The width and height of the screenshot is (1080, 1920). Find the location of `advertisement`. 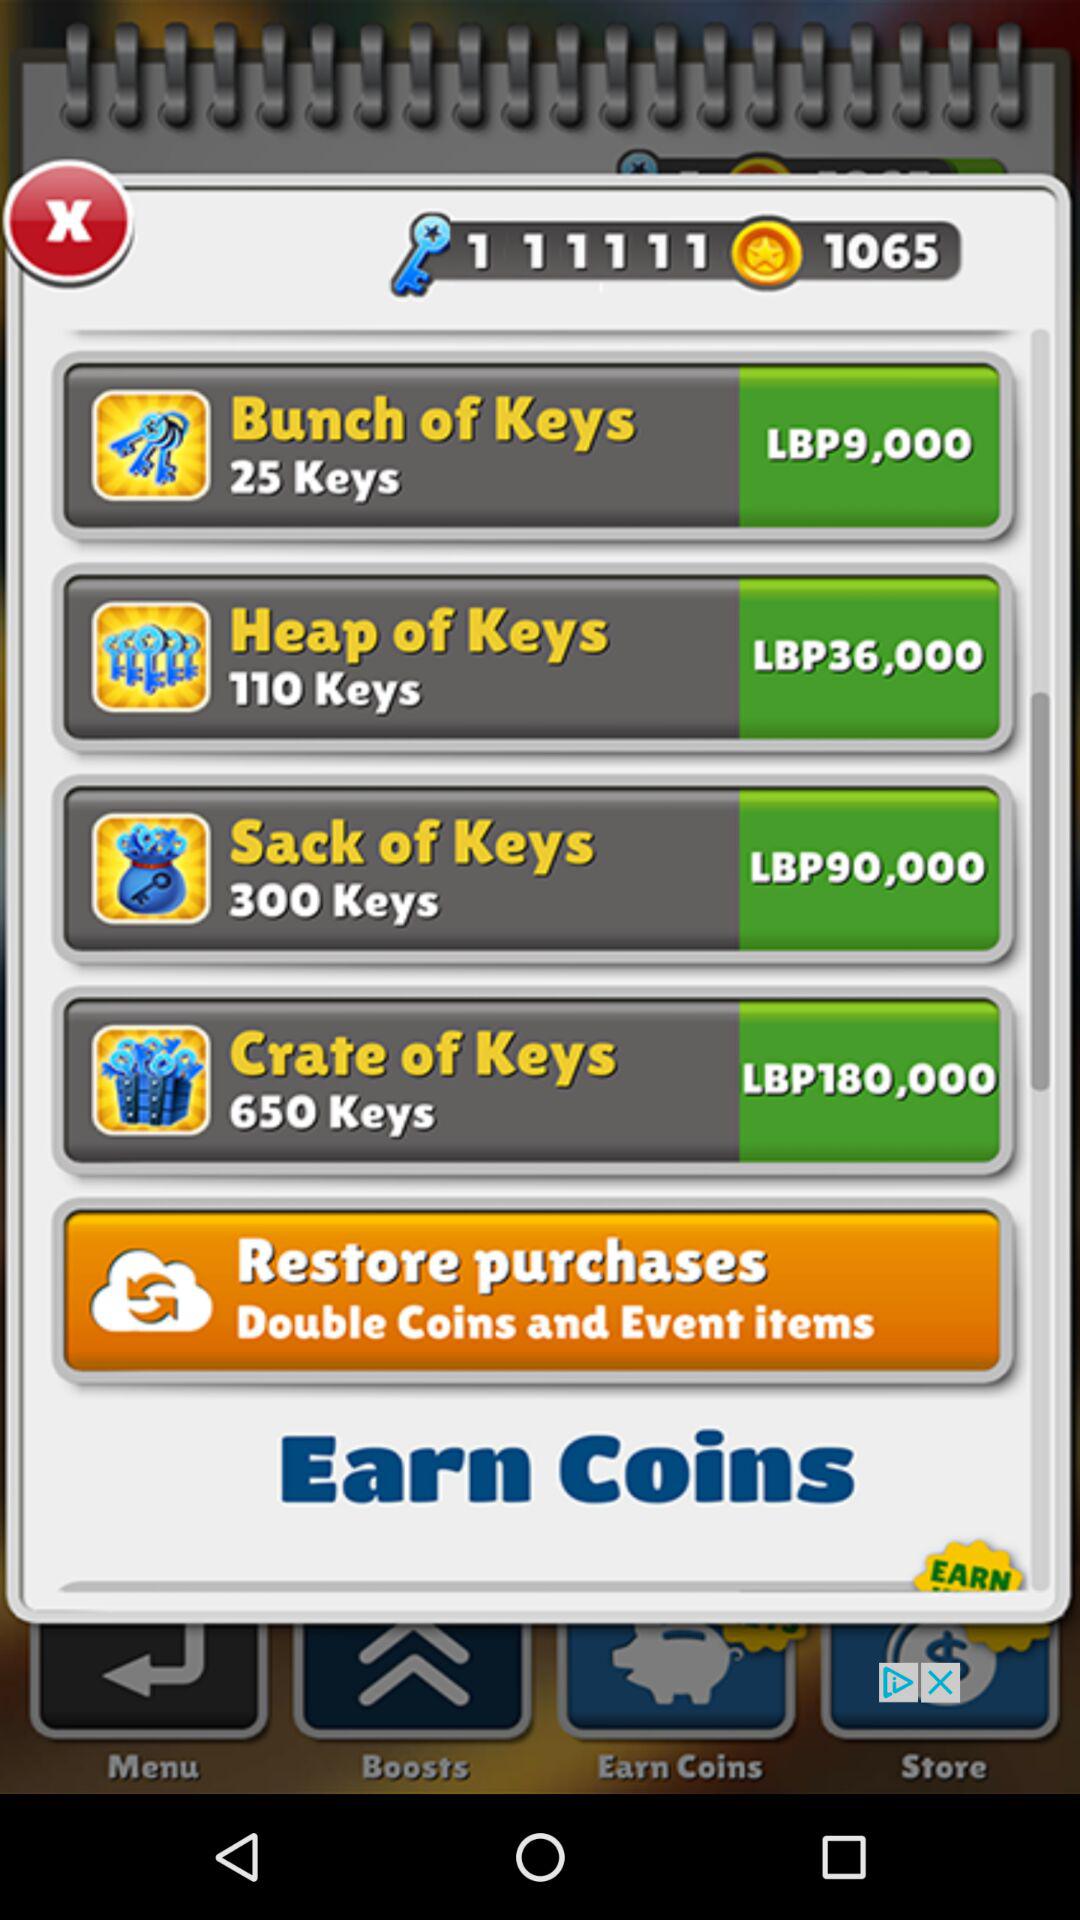

advertisement is located at coordinates (540, 1728).